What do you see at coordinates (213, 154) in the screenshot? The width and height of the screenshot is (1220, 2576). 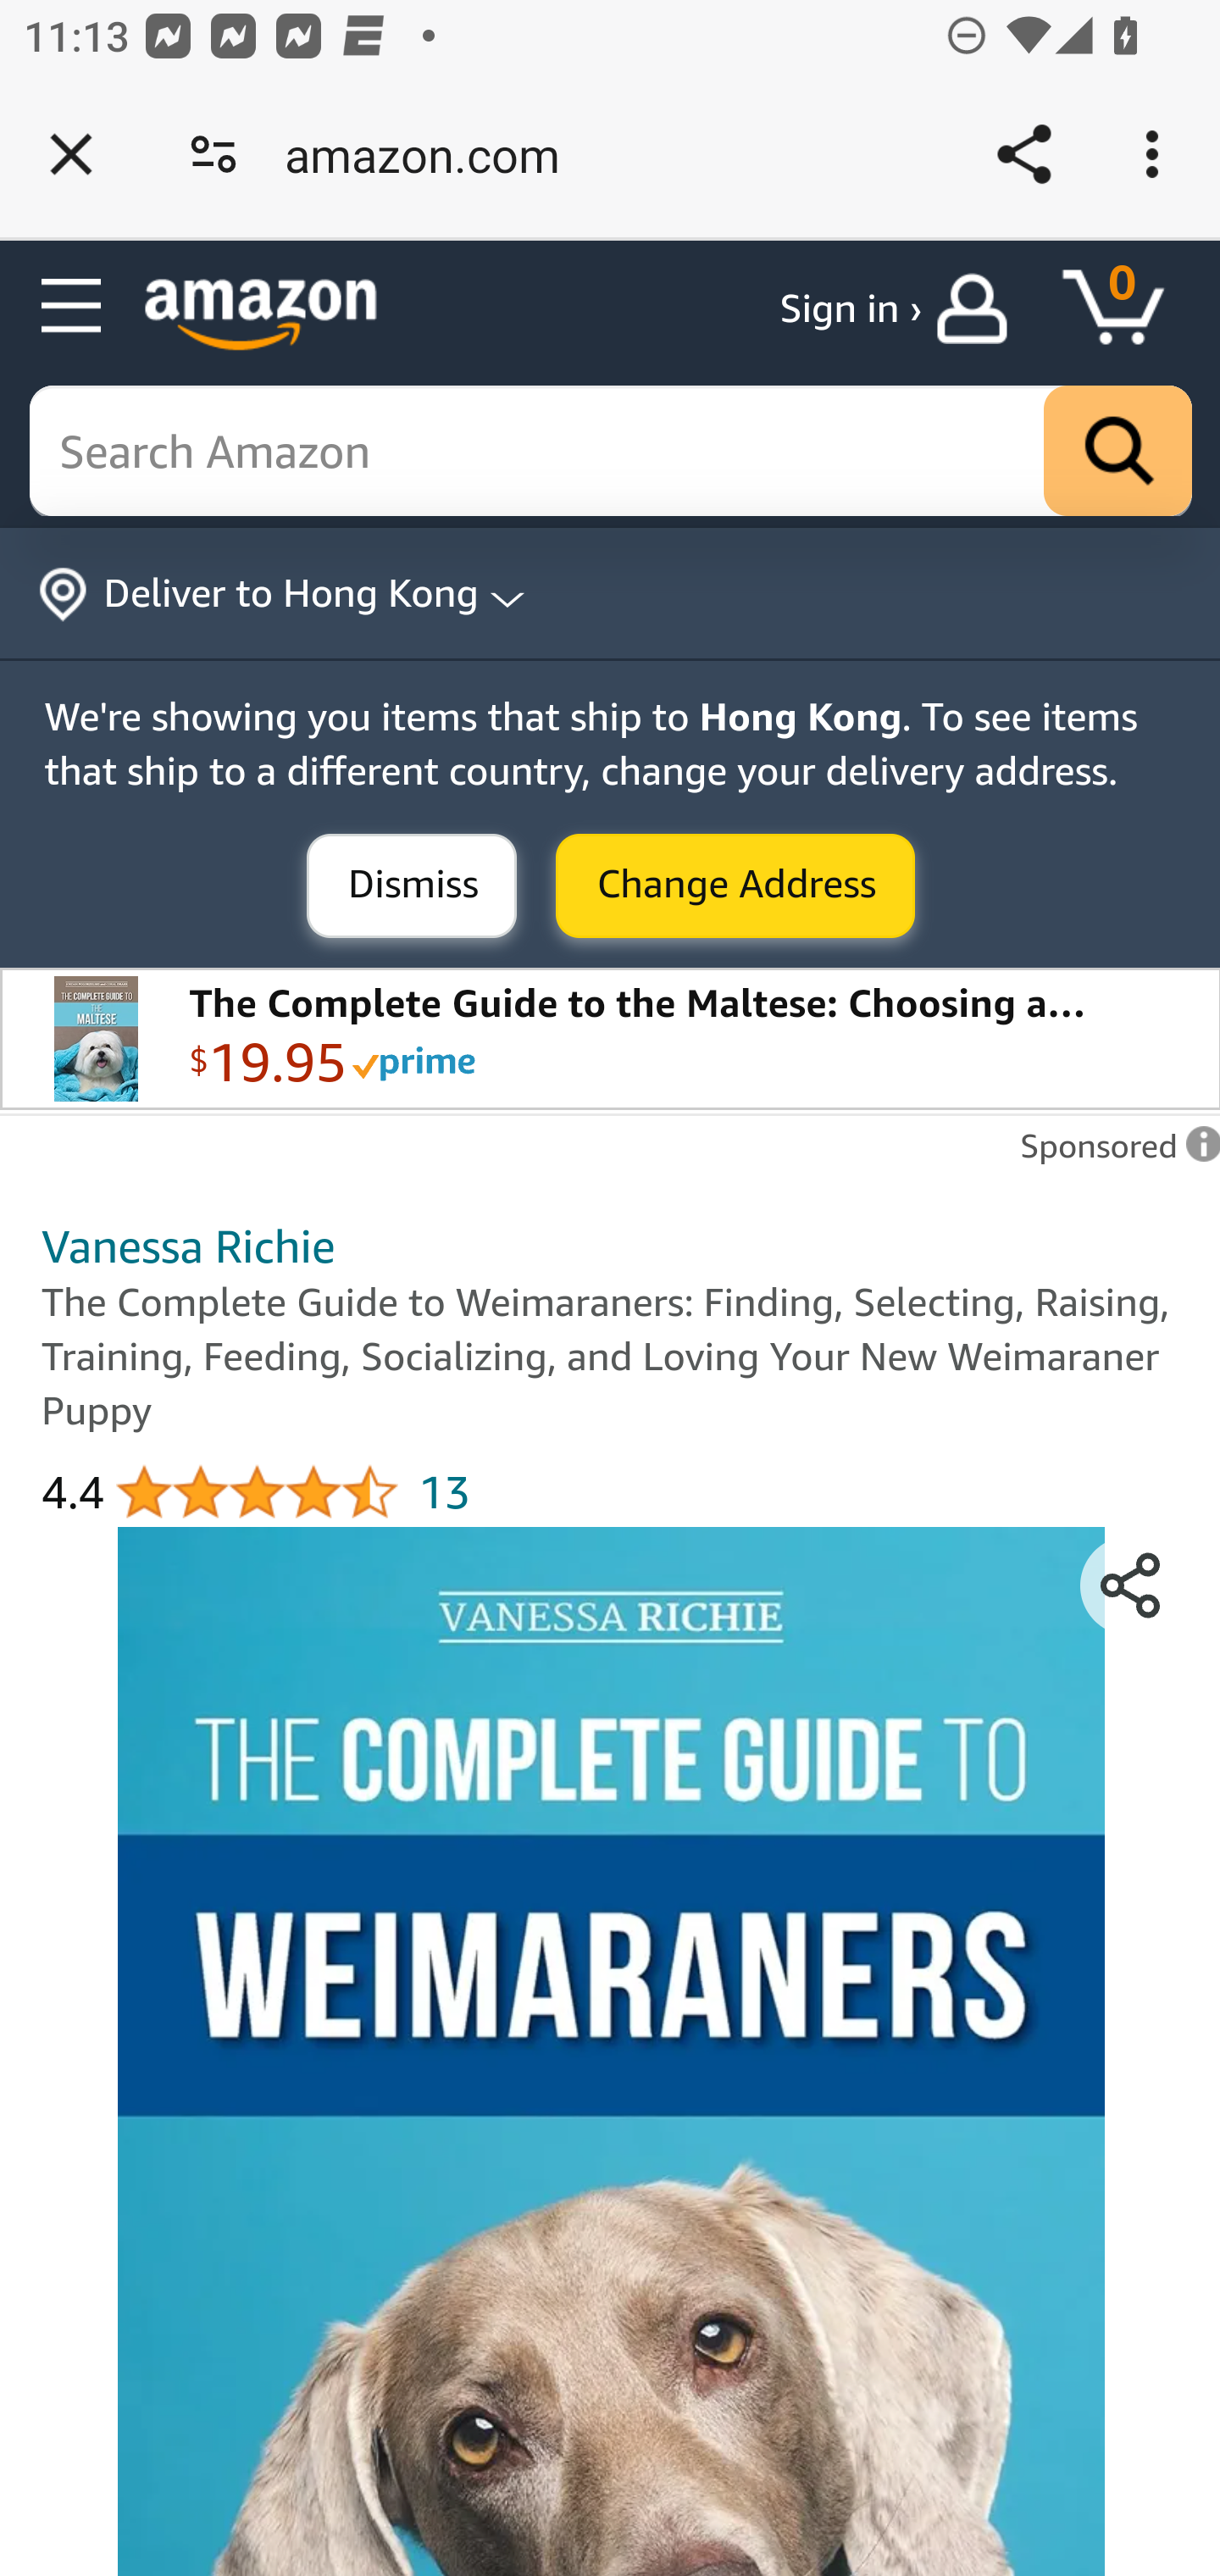 I see `Connection is secure` at bounding box center [213, 154].